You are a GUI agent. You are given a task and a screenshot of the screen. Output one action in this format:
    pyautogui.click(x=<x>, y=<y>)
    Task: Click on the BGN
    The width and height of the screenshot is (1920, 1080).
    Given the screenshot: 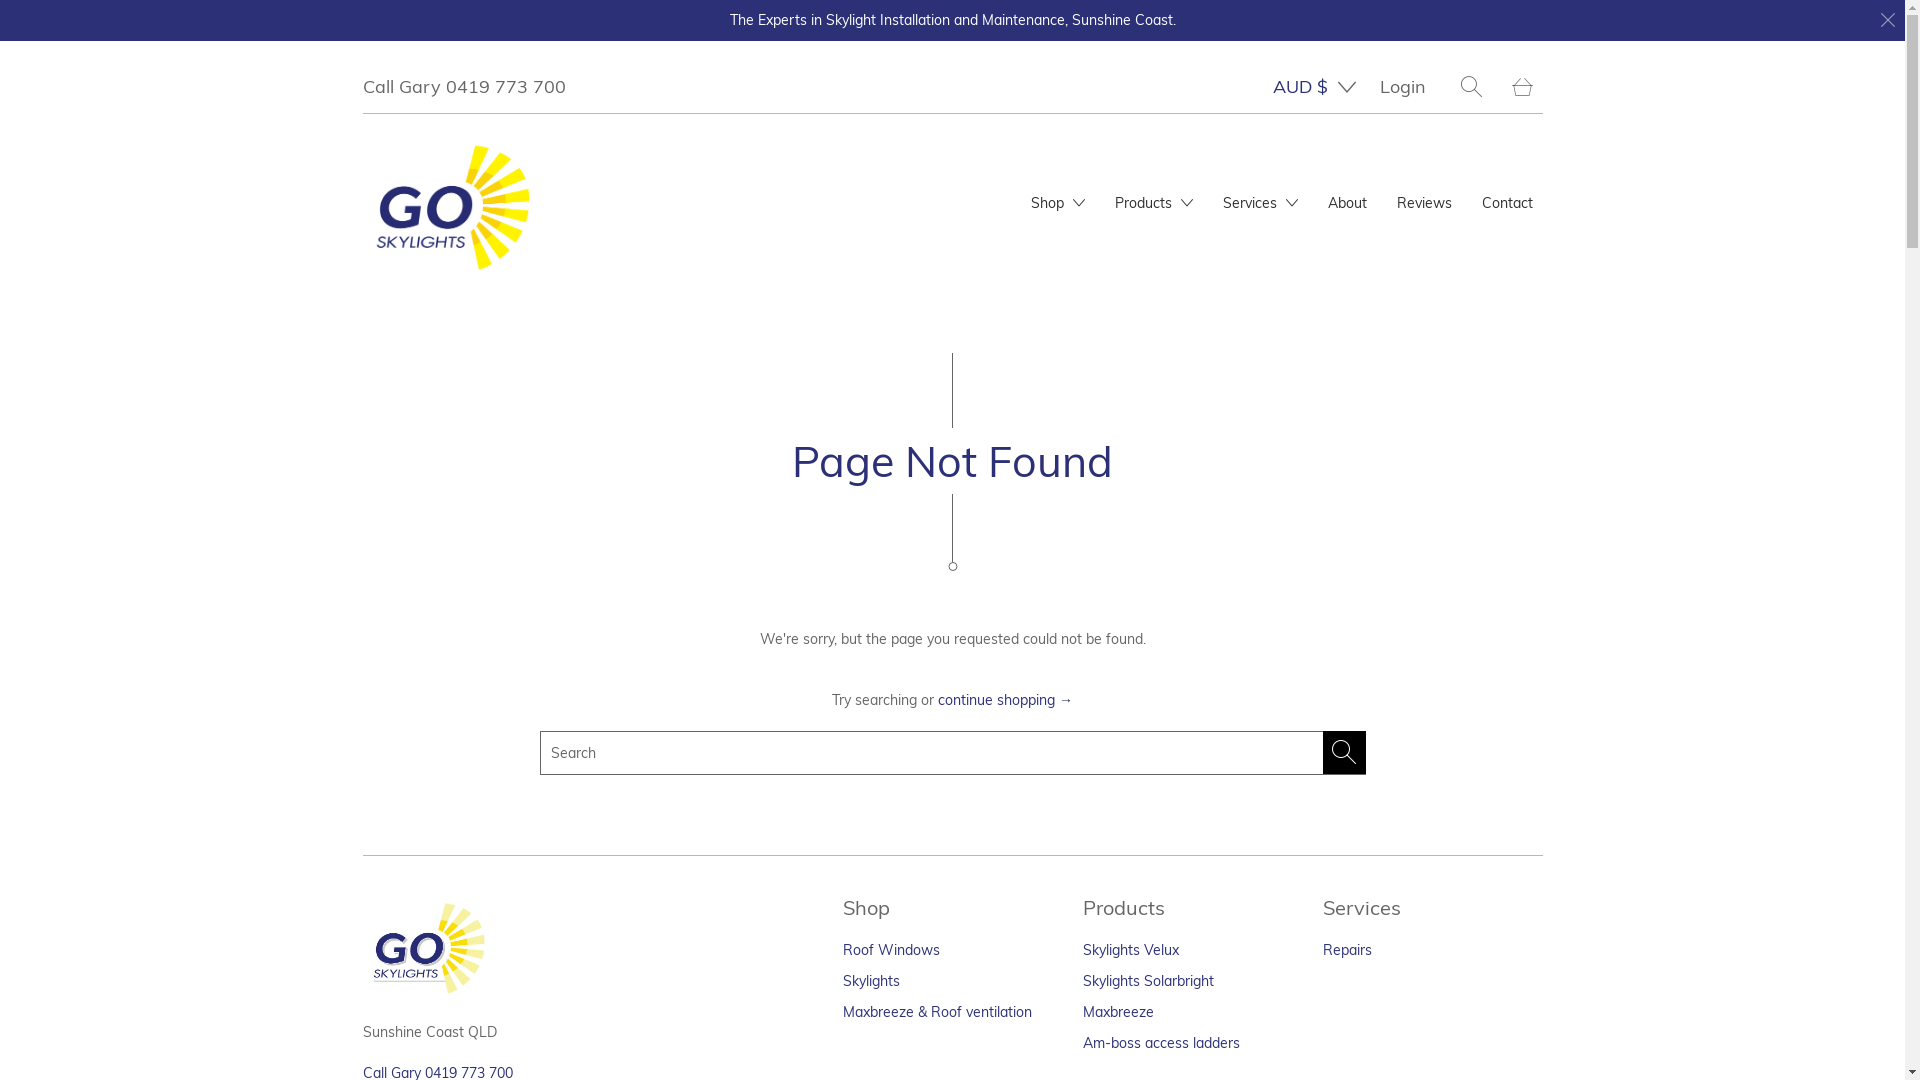 What is the action you would take?
    pyautogui.click(x=1308, y=625)
    